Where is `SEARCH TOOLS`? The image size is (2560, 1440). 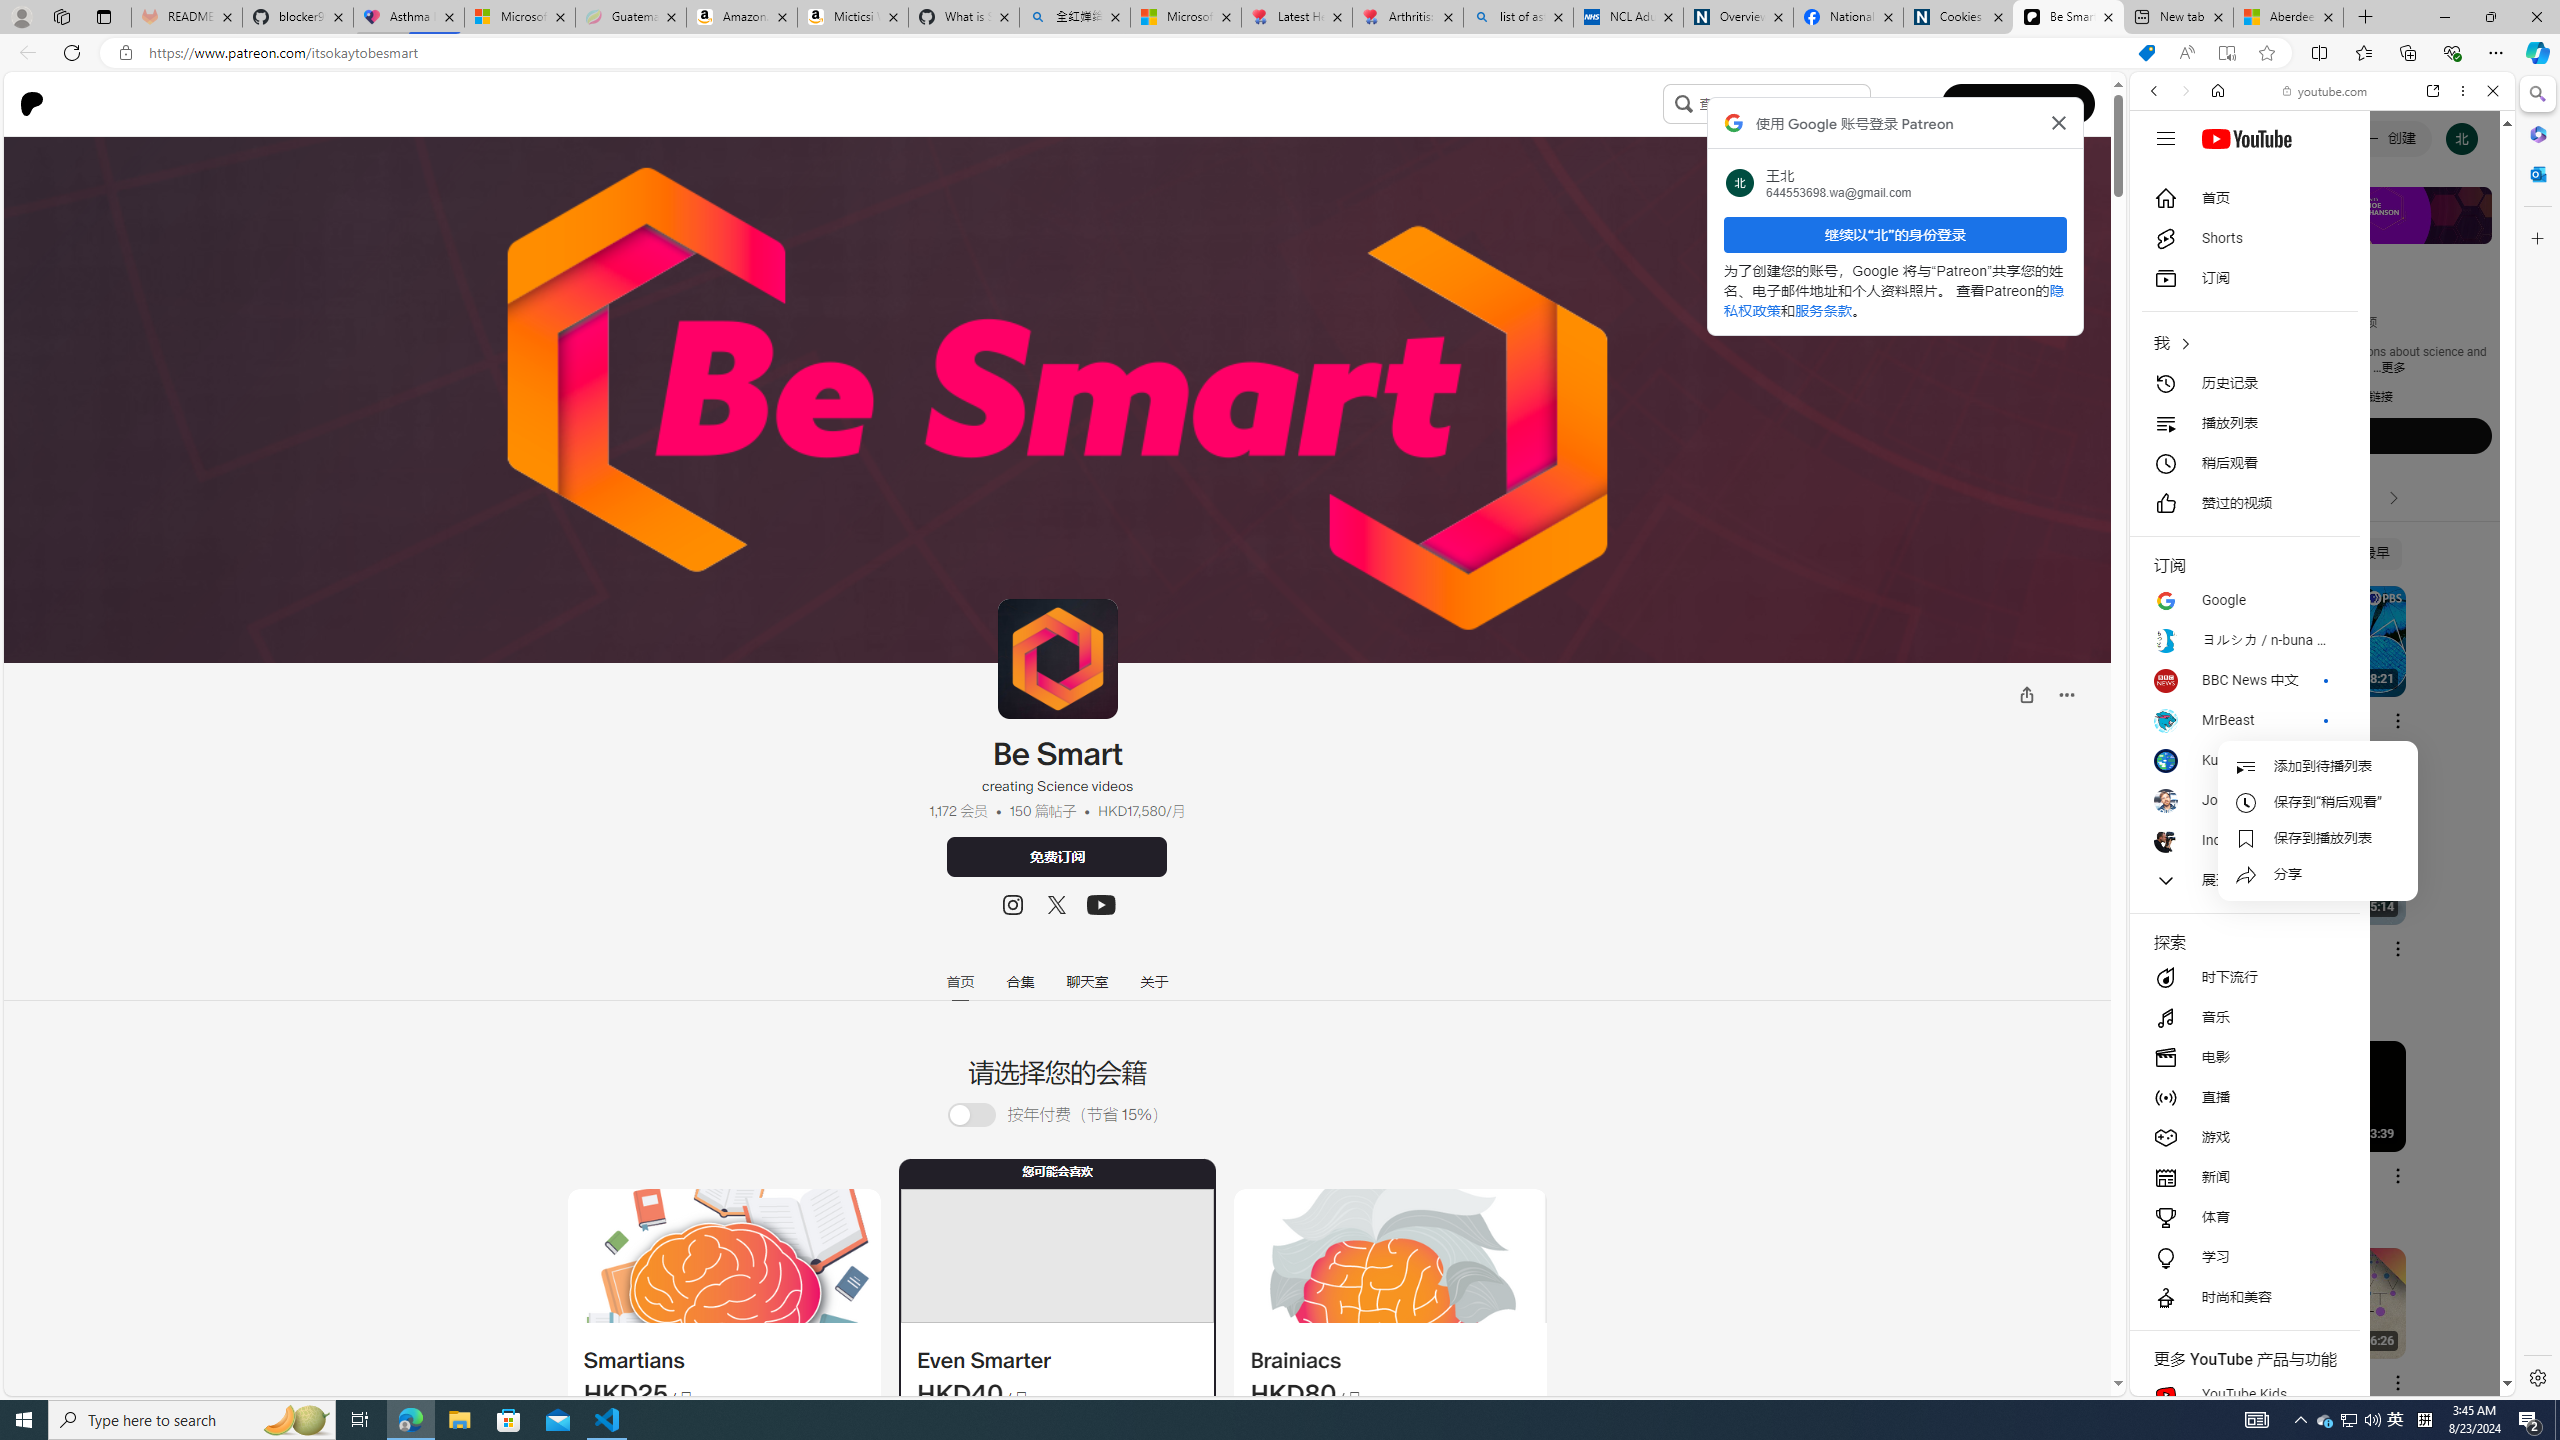 SEARCH TOOLS is located at coordinates (2374, 229).